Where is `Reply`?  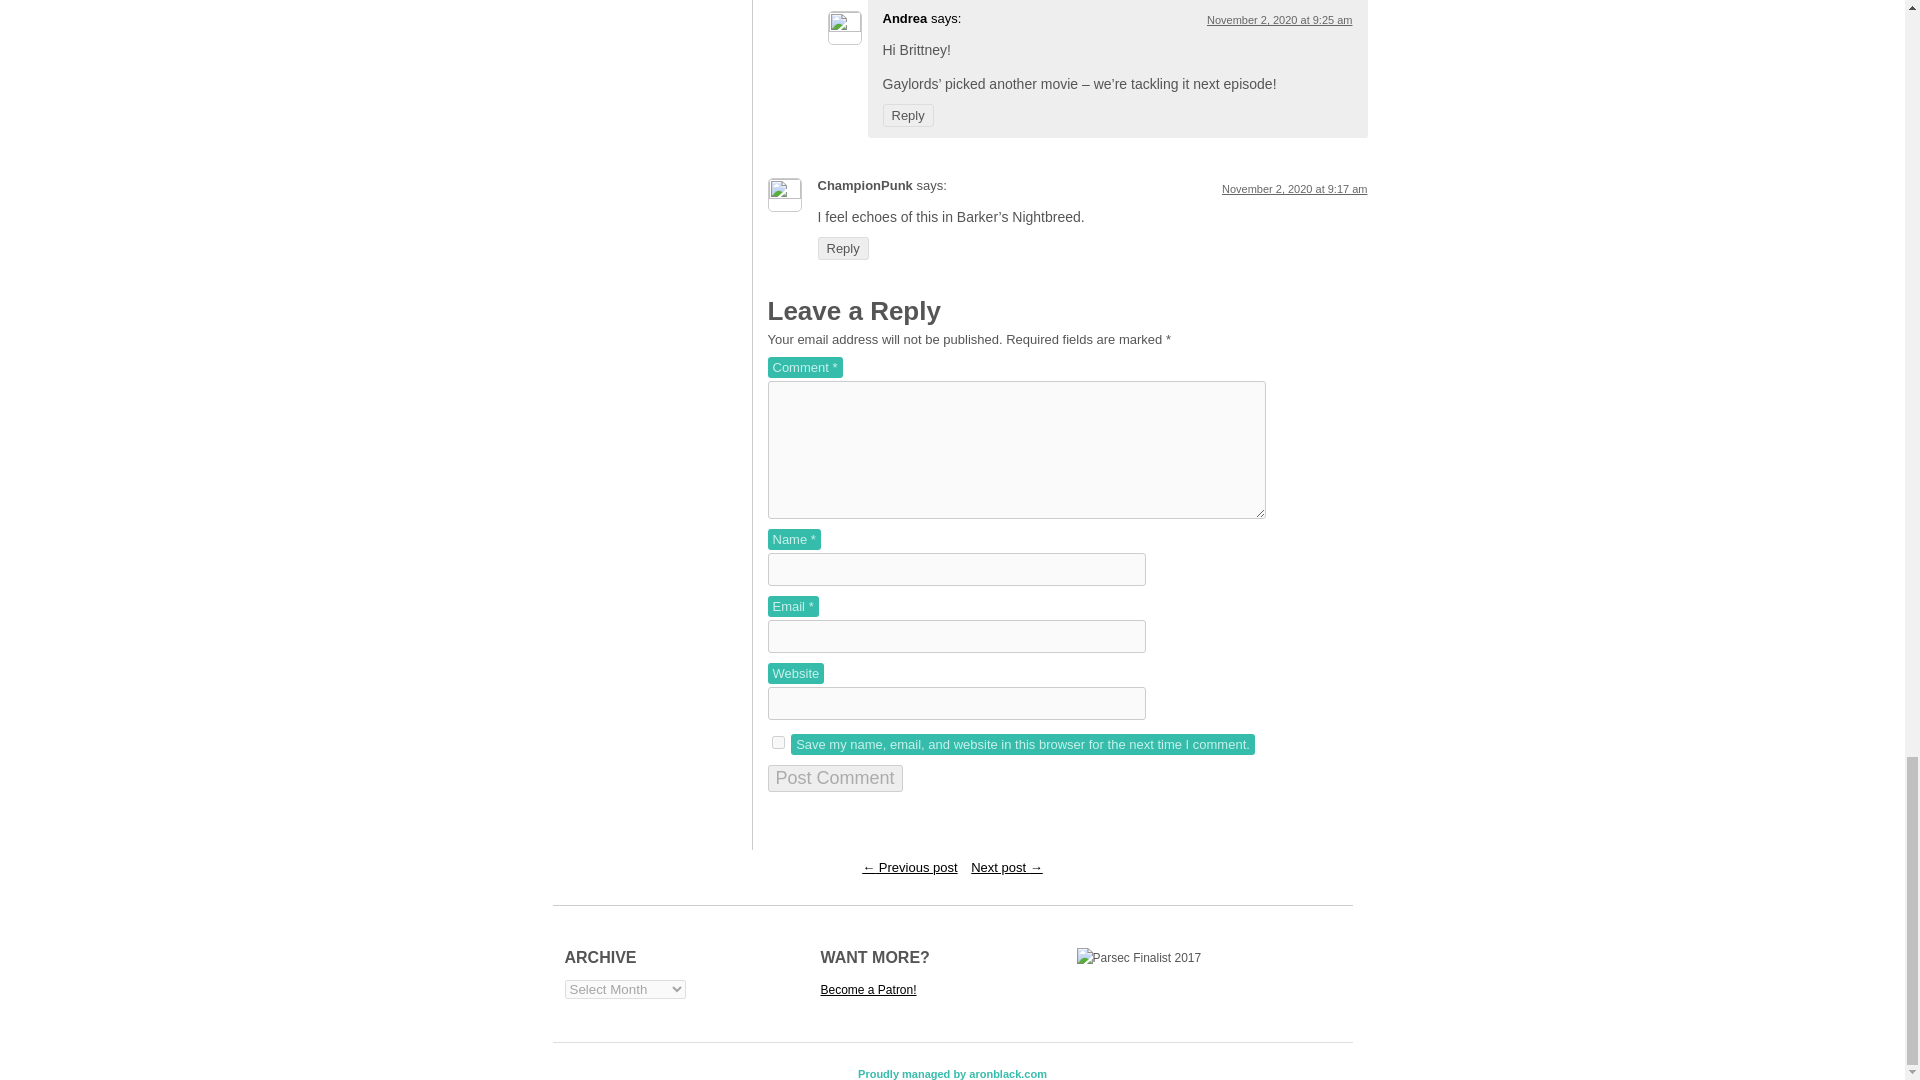
Reply is located at coordinates (907, 115).